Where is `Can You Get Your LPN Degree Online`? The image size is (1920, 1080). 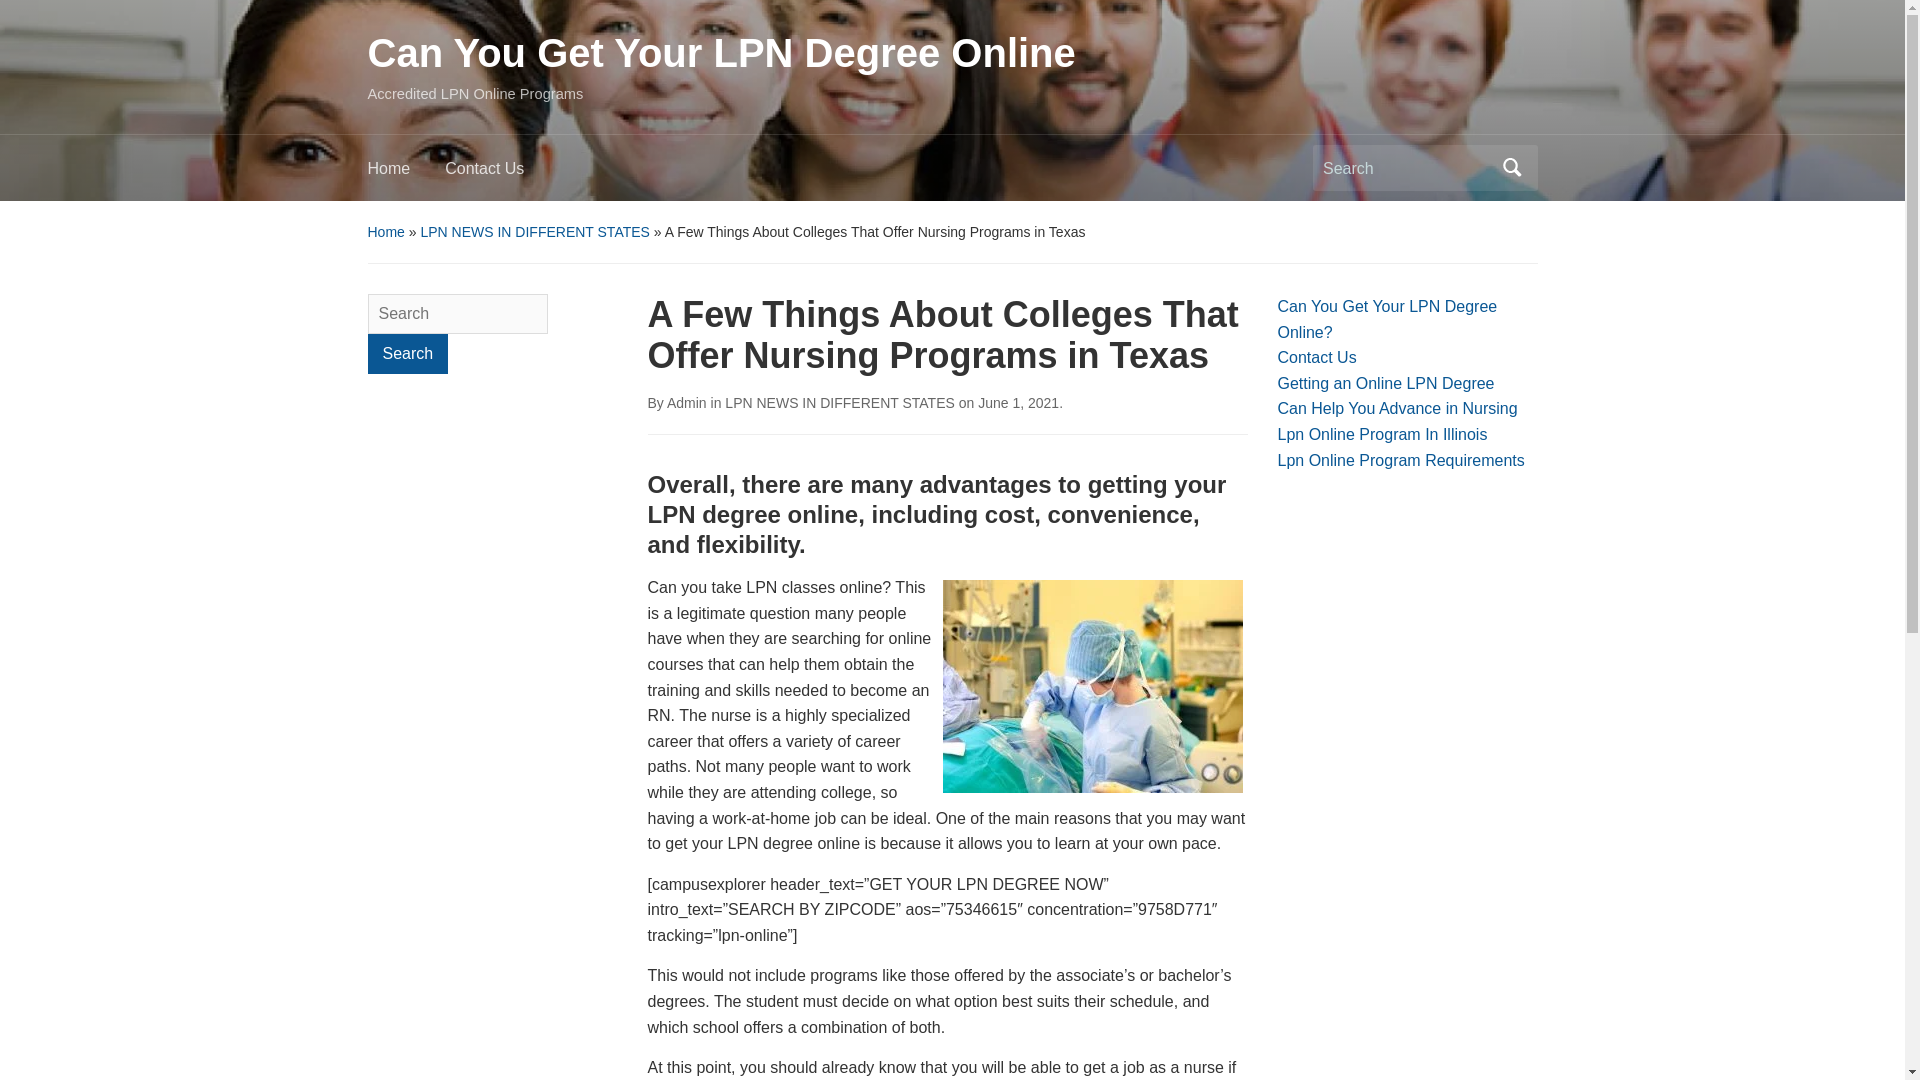 Can You Get Your LPN Degree Online is located at coordinates (722, 52).